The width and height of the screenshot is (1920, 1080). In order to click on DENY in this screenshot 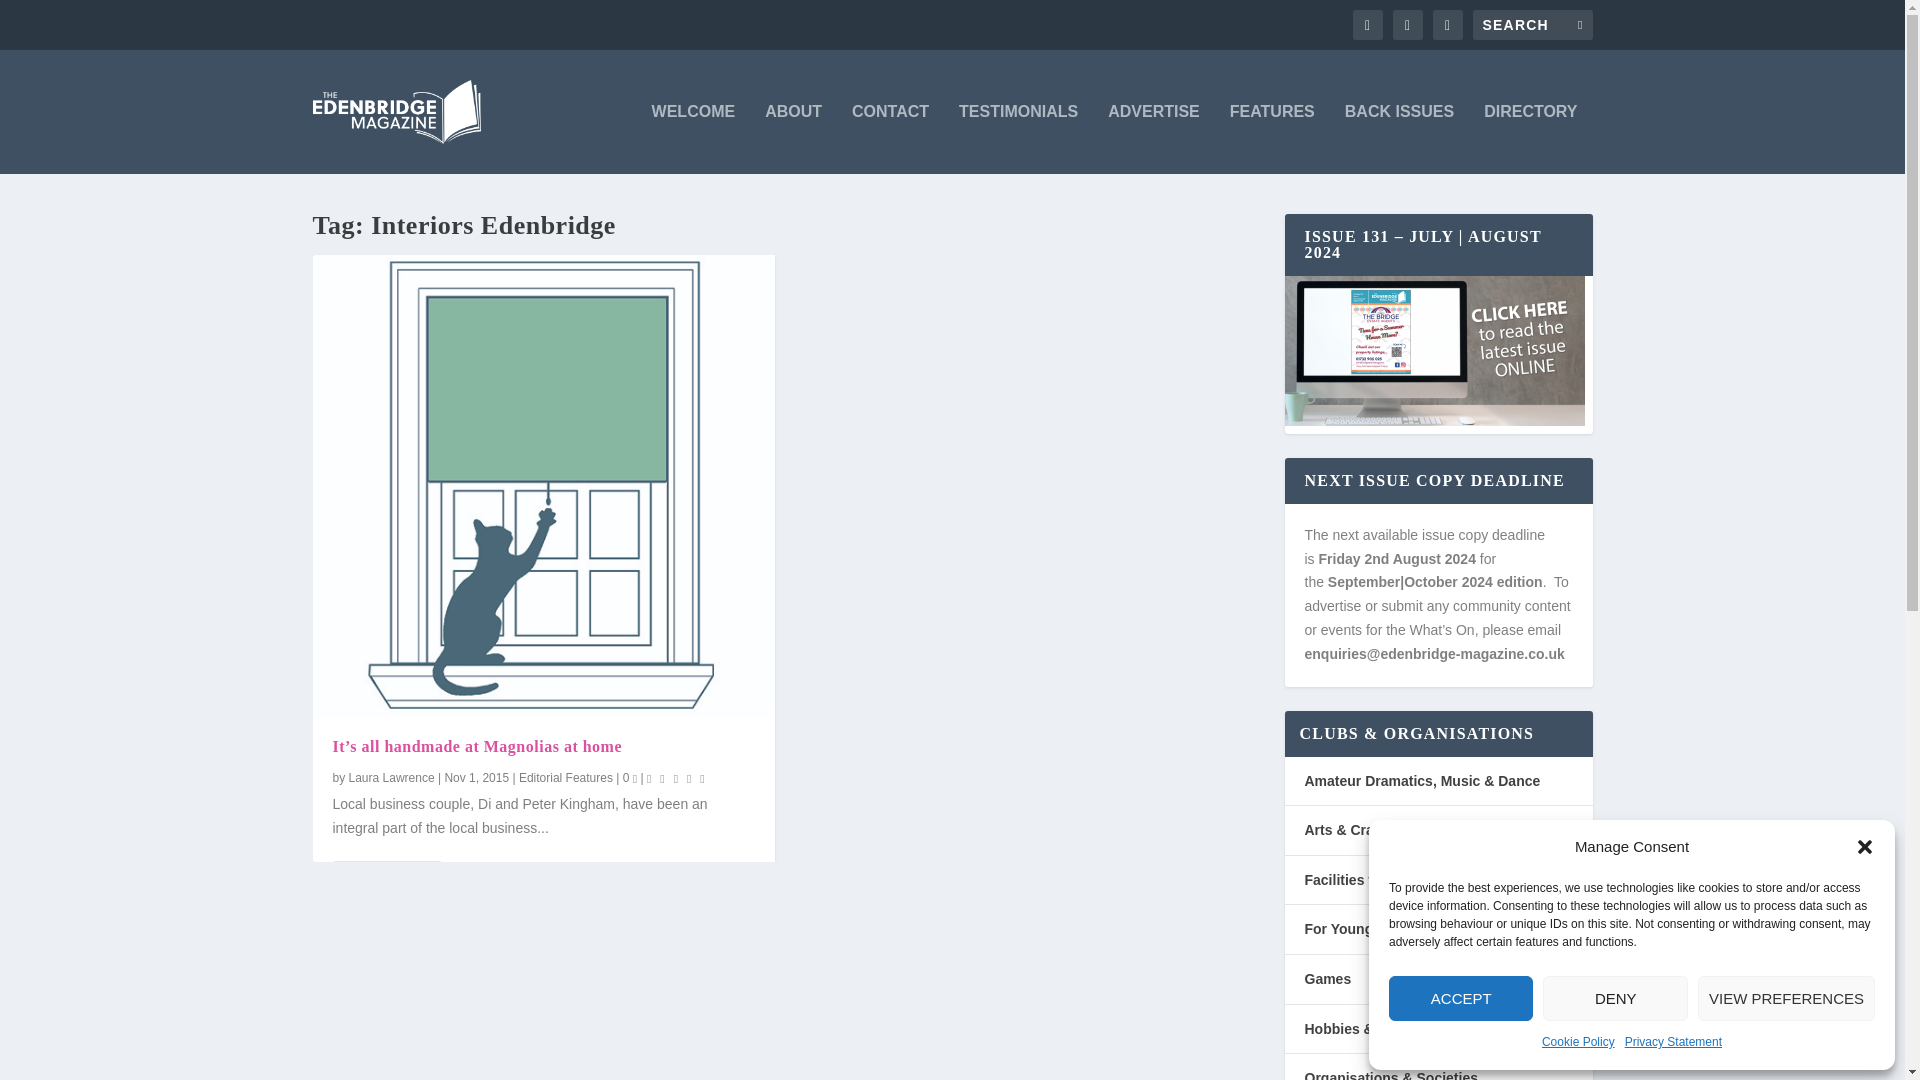, I will do `click(1615, 998)`.